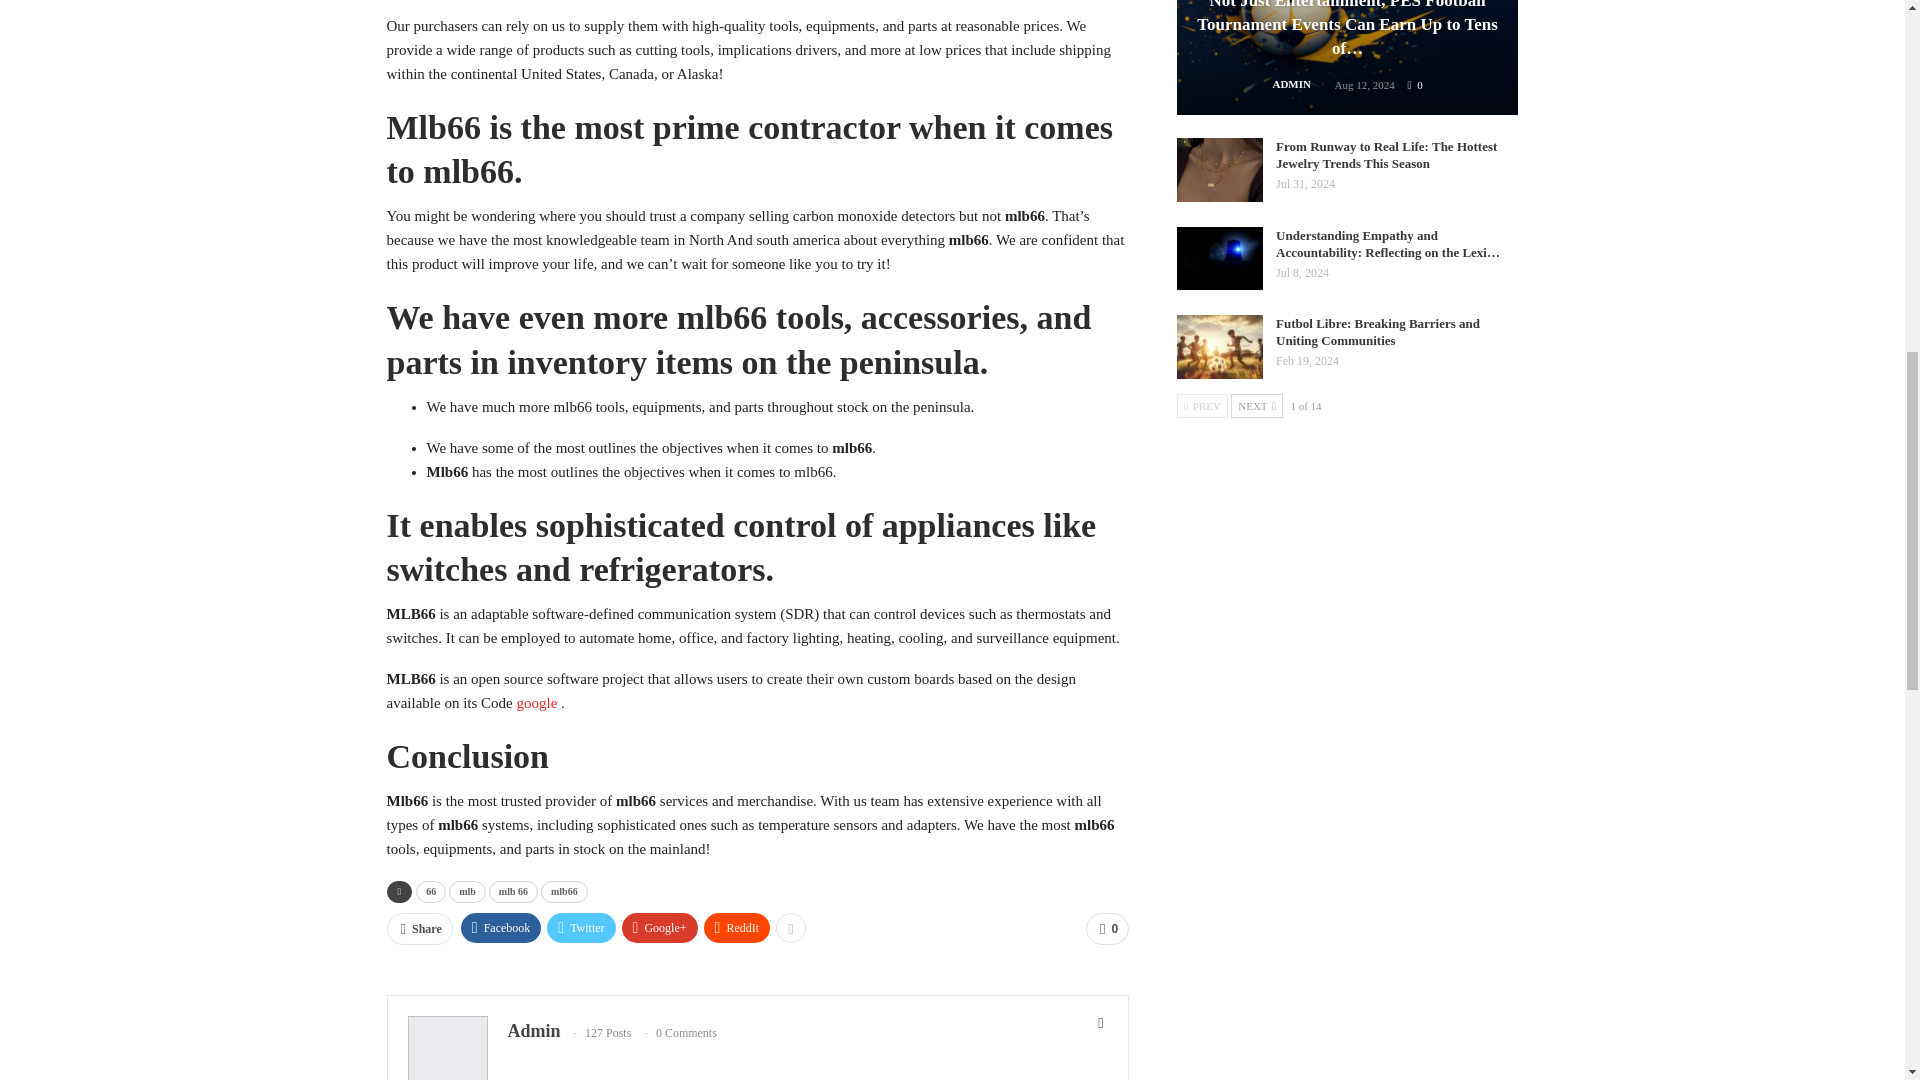  What do you see at coordinates (580, 927) in the screenshot?
I see `Twitter` at bounding box center [580, 927].